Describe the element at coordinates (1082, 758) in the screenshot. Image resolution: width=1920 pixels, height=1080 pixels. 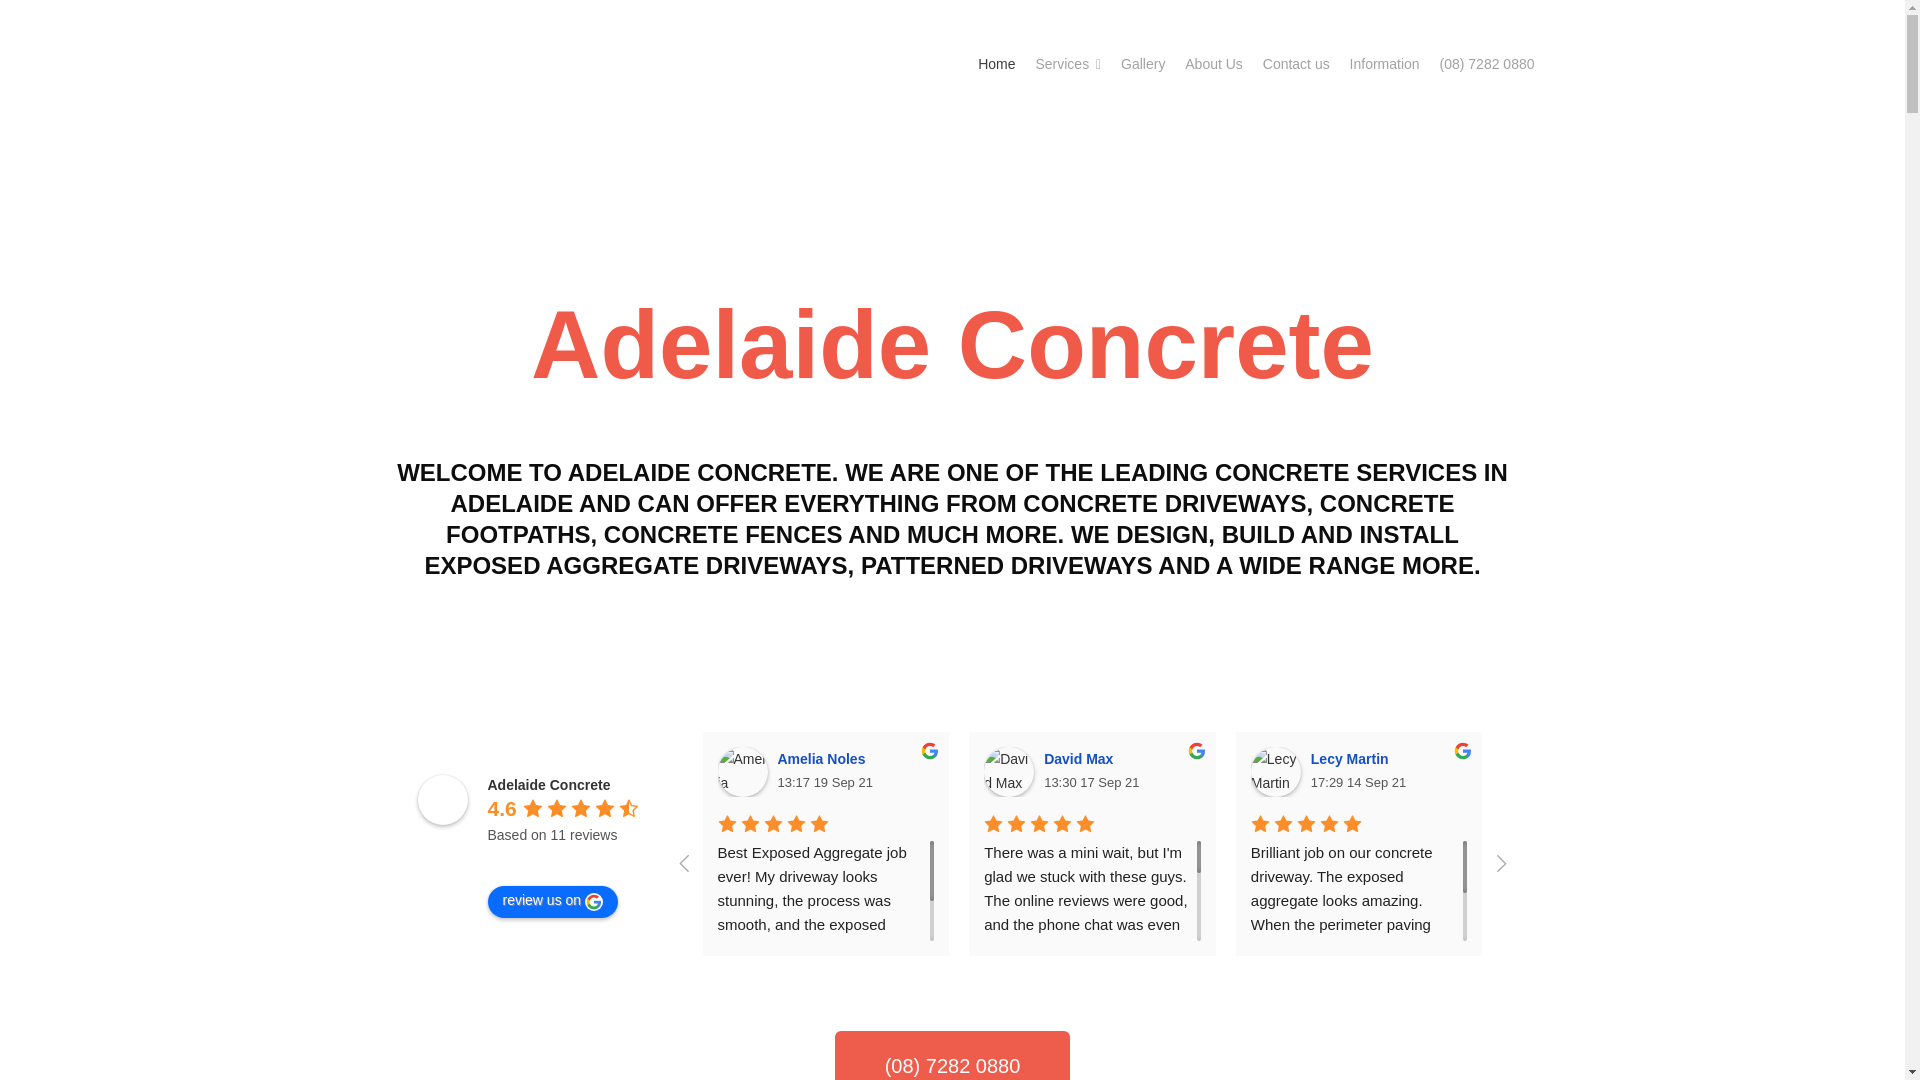
I see `David Max` at that location.